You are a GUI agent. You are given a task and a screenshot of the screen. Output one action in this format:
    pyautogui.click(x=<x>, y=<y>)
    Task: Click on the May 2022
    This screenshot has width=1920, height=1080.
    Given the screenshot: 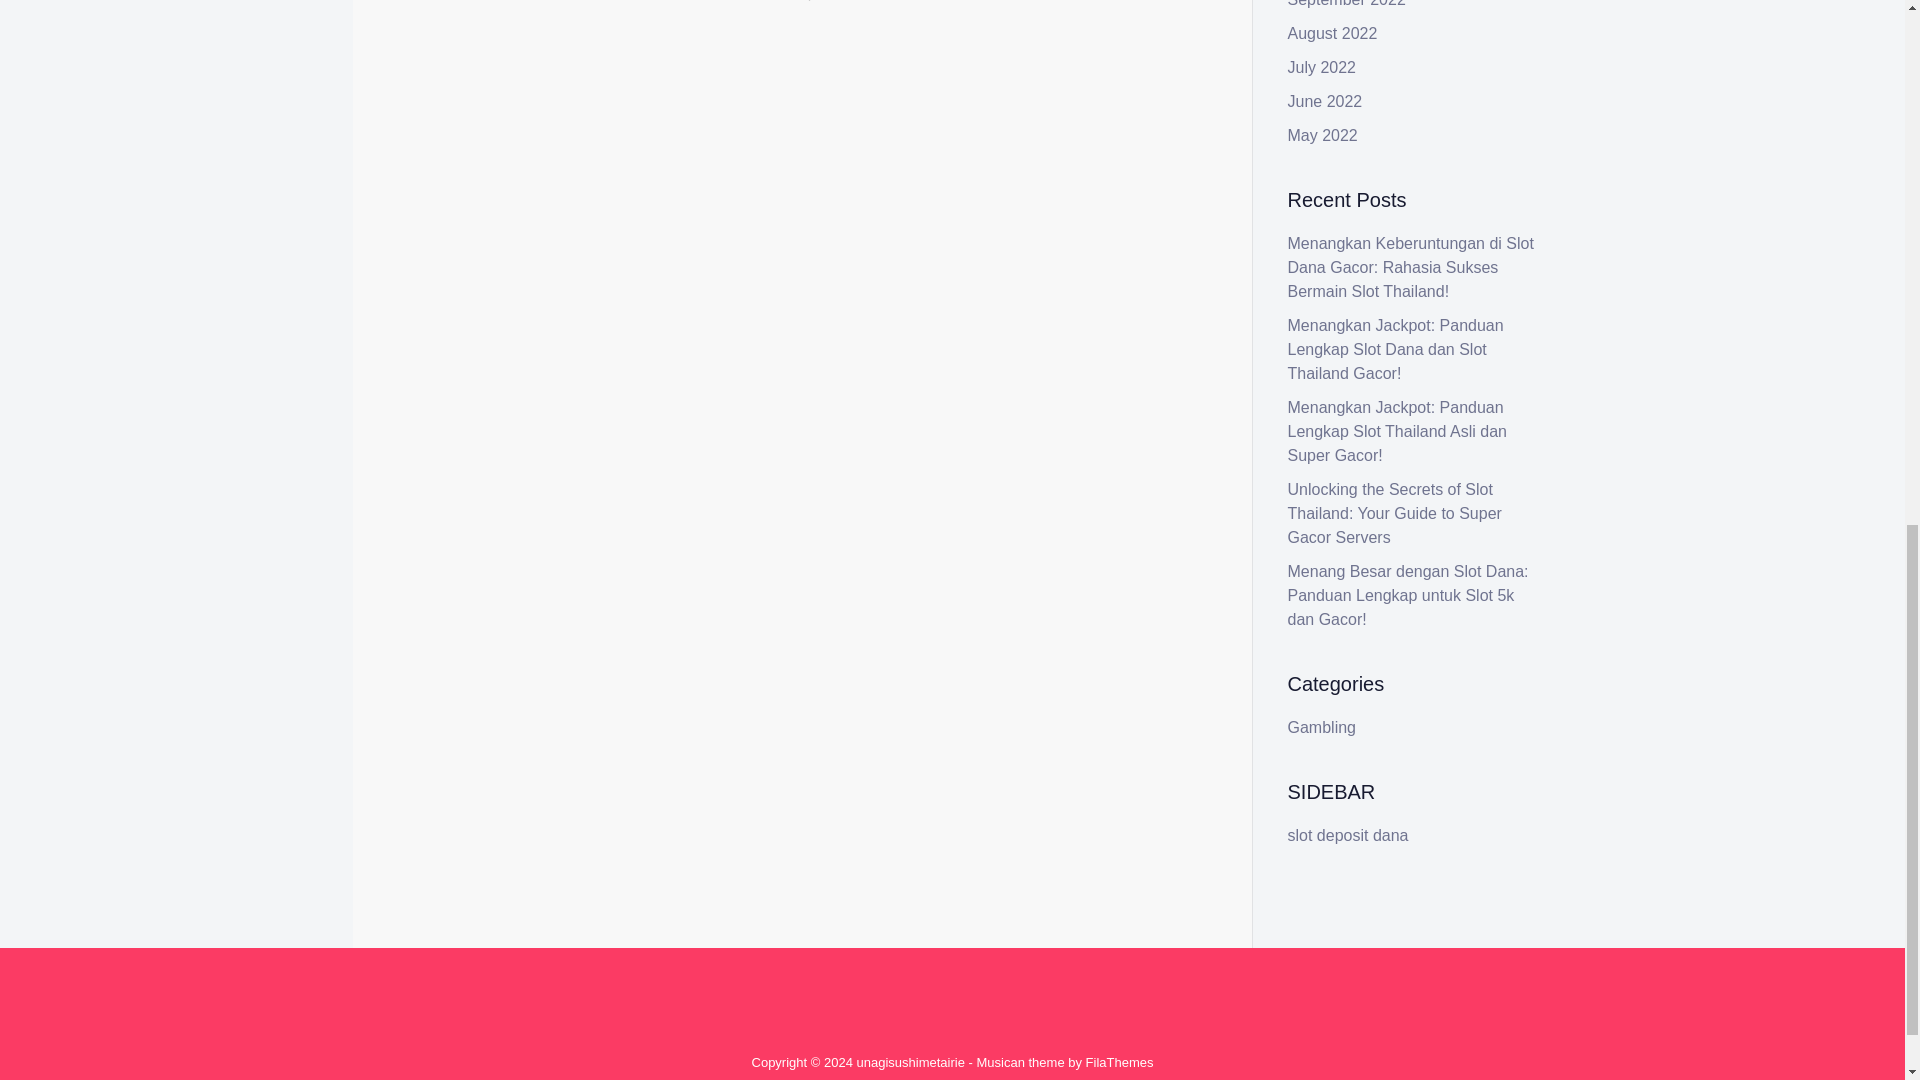 What is the action you would take?
    pyautogui.click(x=1322, y=135)
    